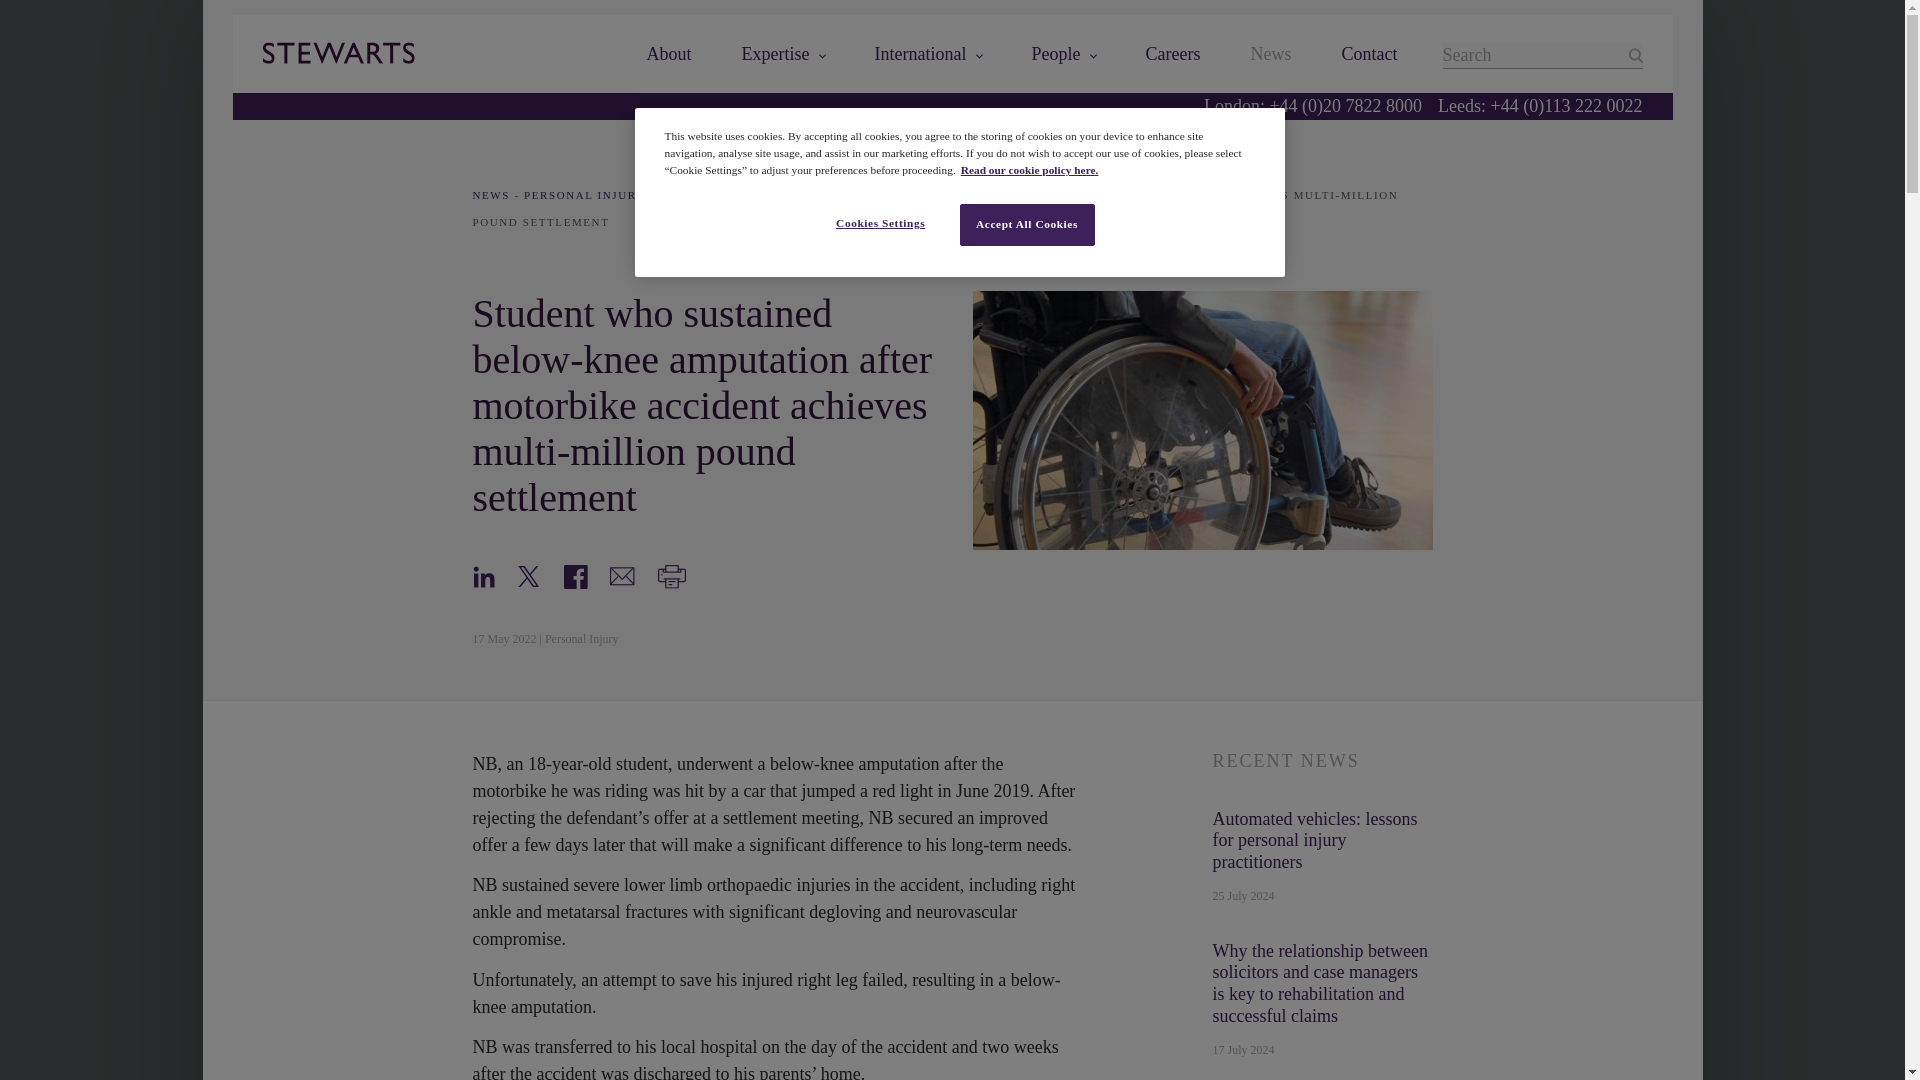 This screenshot has height=1080, width=1920. Describe the element at coordinates (928, 54) in the screenshot. I see `International` at that location.